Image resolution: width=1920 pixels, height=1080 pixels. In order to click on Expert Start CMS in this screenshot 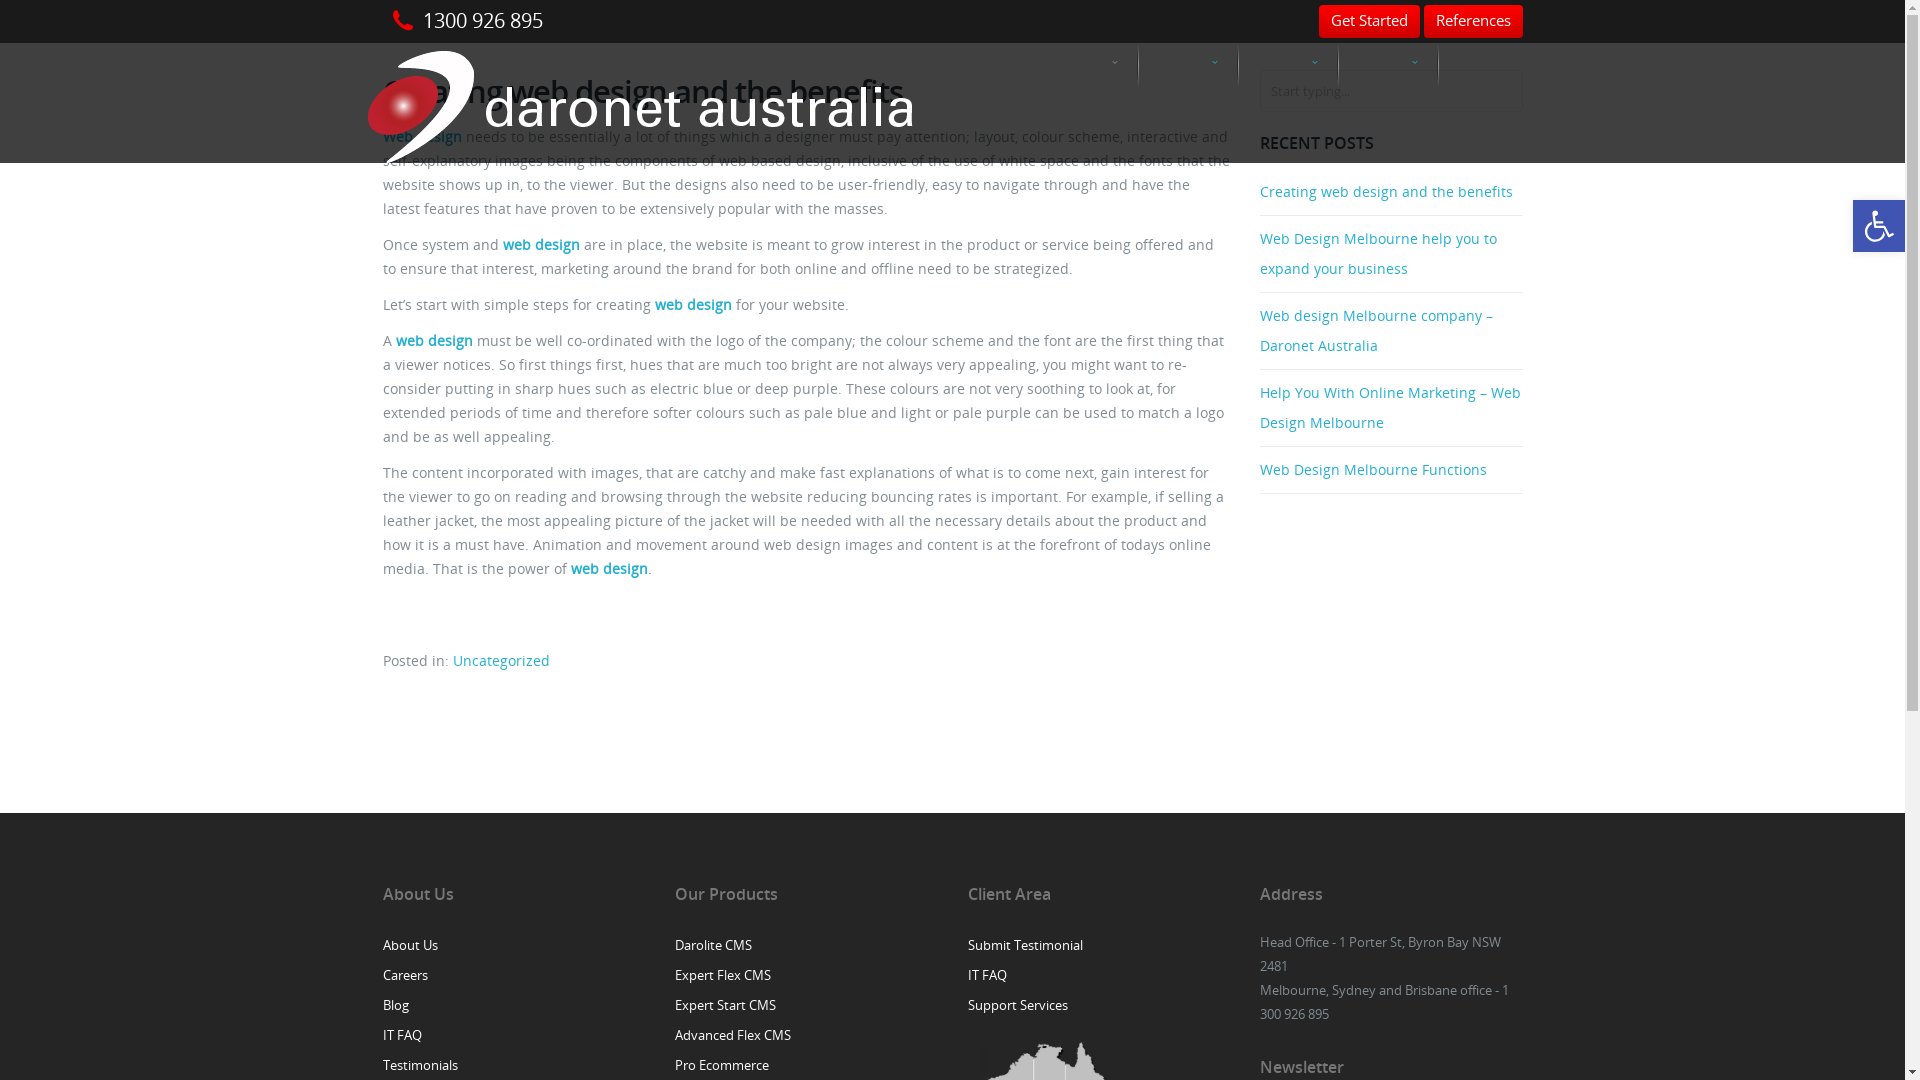, I will do `click(726, 1005)`.